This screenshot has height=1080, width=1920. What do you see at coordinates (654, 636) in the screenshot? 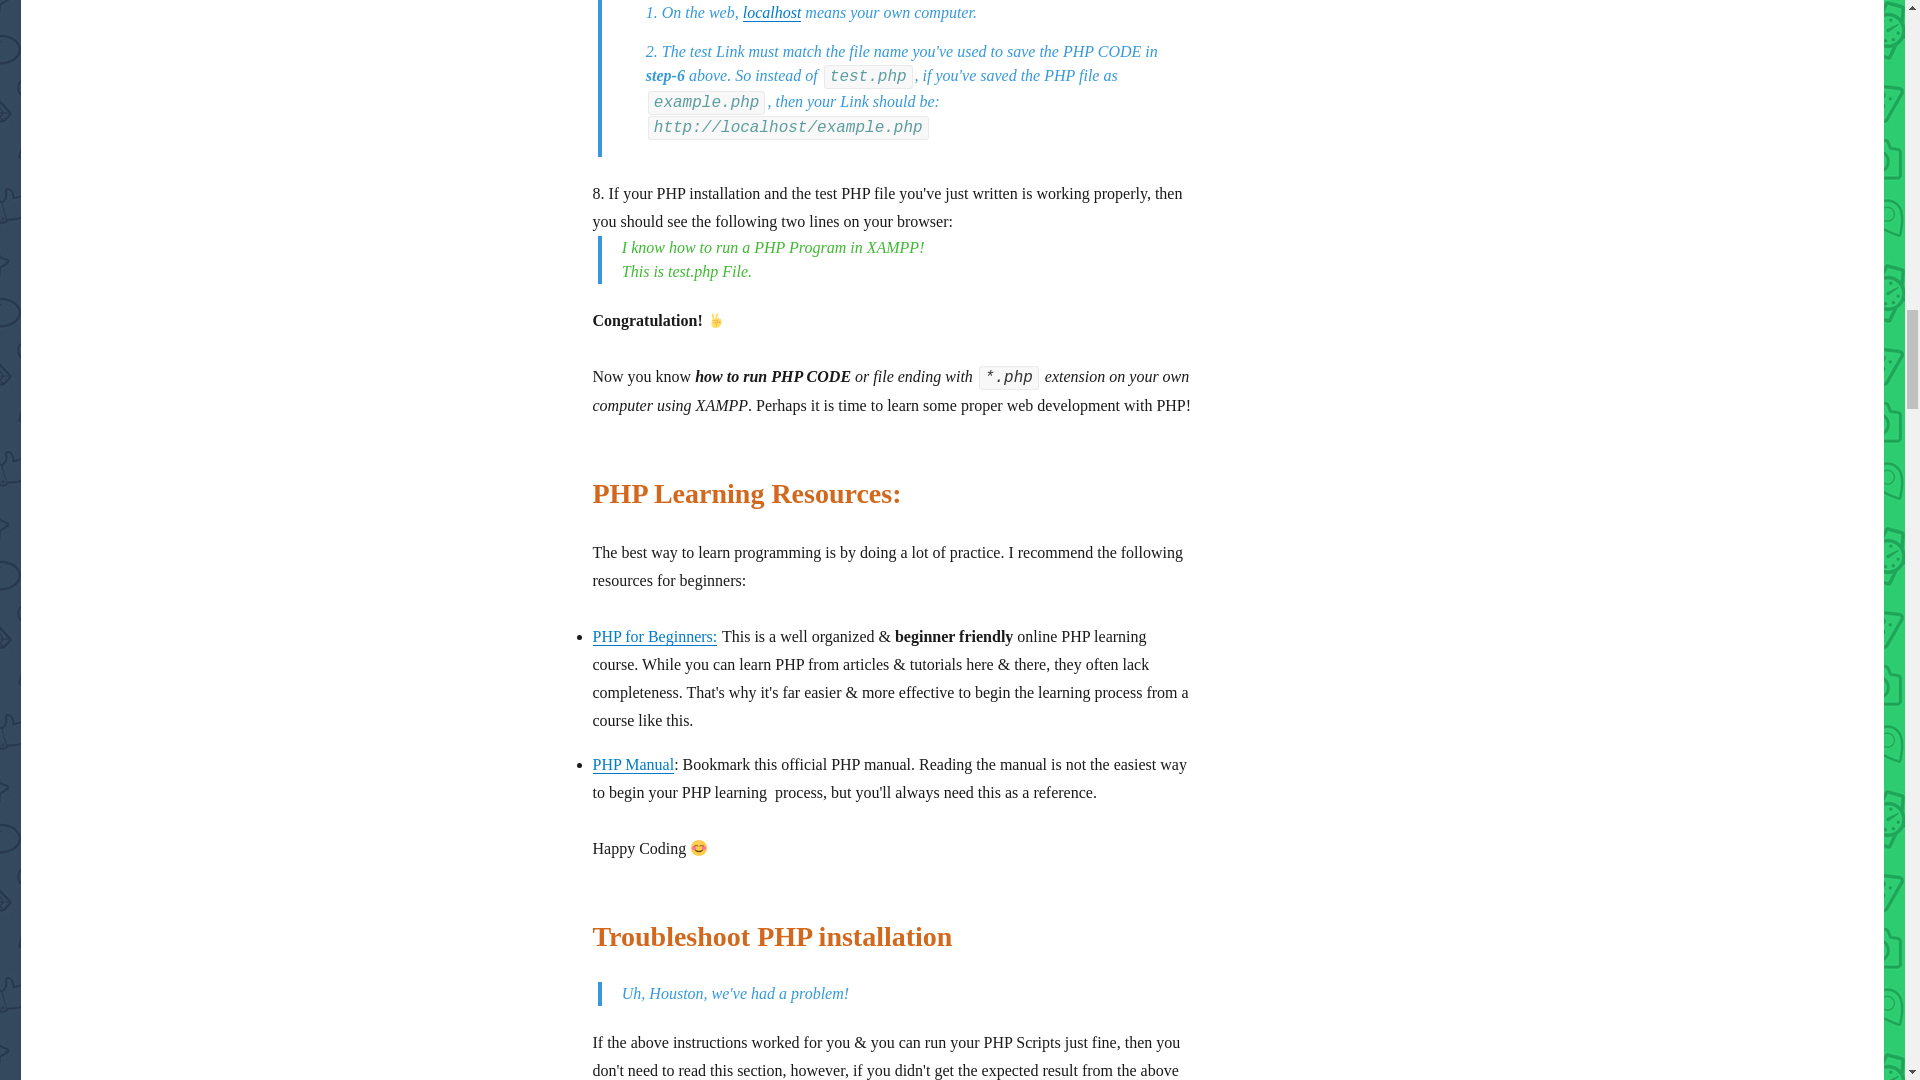
I see `PHP for Beginners:` at bounding box center [654, 636].